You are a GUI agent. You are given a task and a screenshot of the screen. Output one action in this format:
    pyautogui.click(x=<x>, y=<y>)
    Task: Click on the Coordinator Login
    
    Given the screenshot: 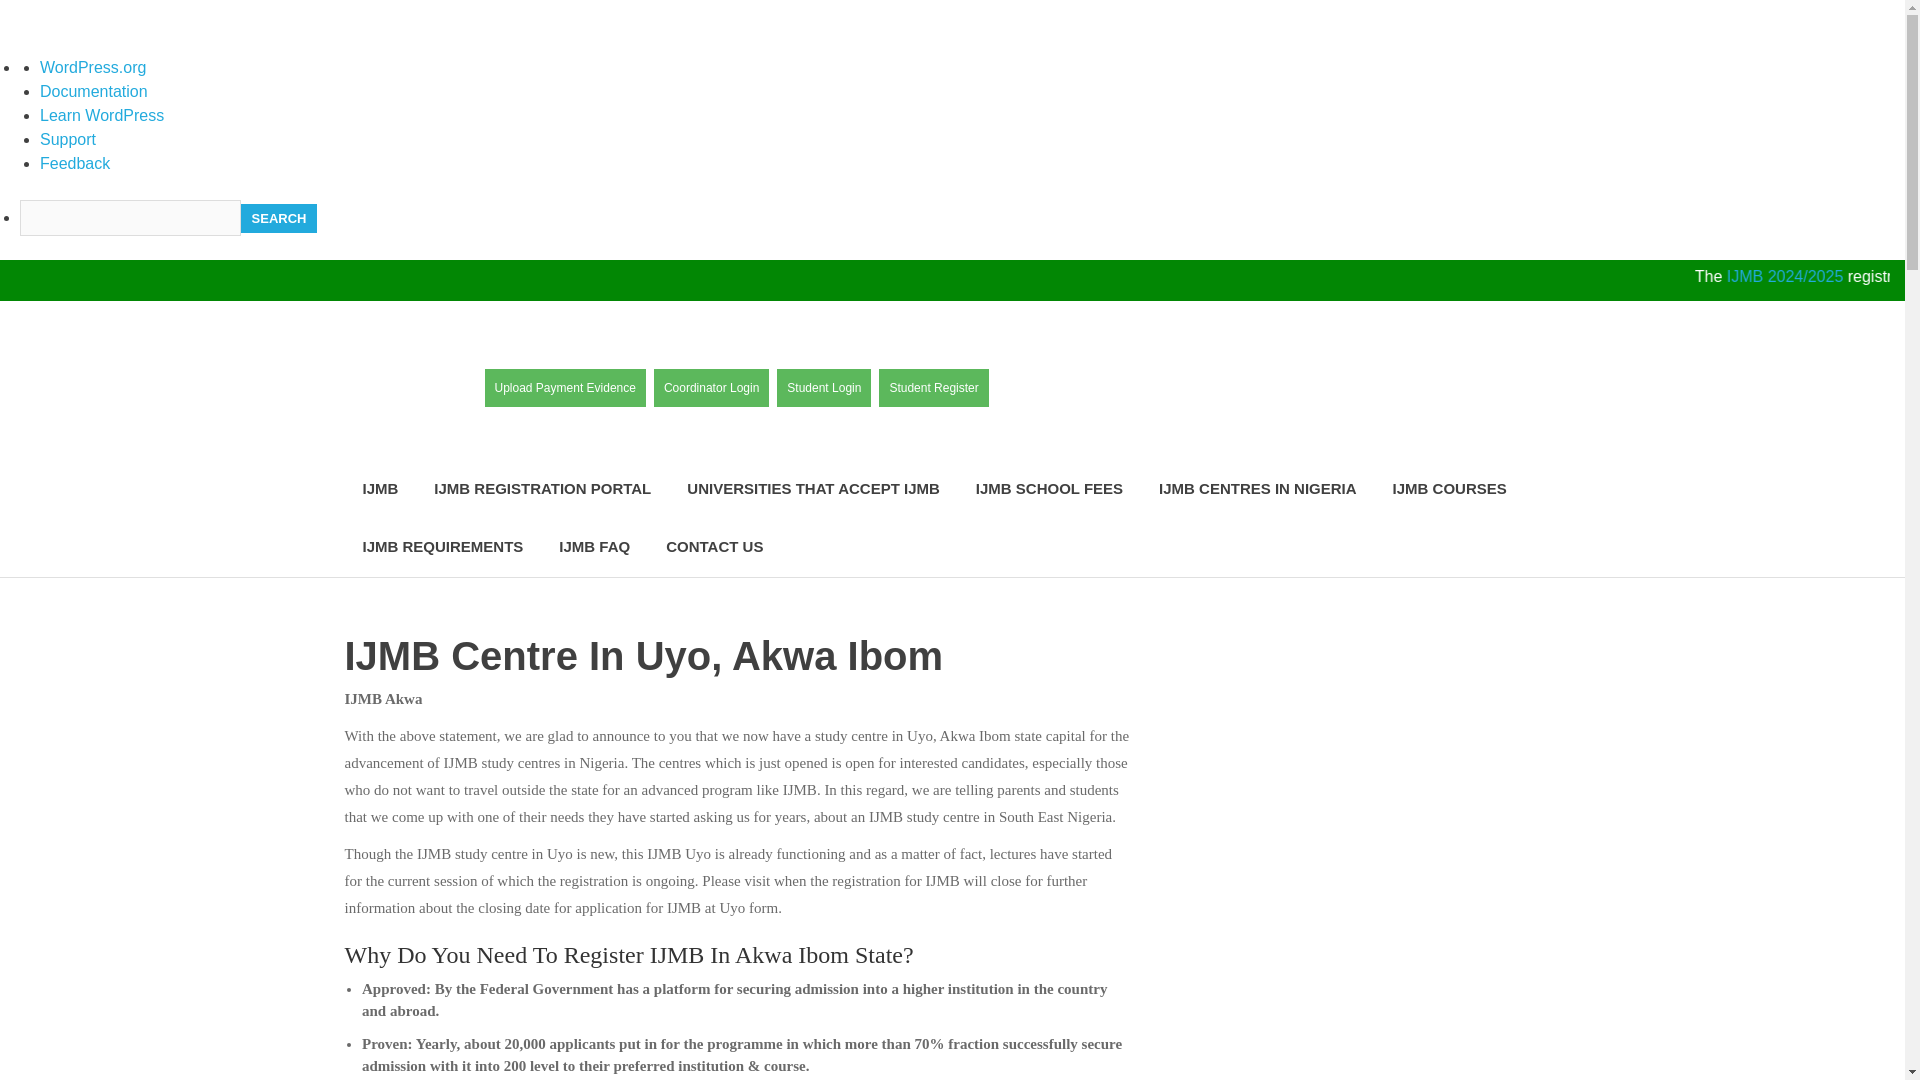 What is the action you would take?
    pyautogui.click(x=712, y=388)
    